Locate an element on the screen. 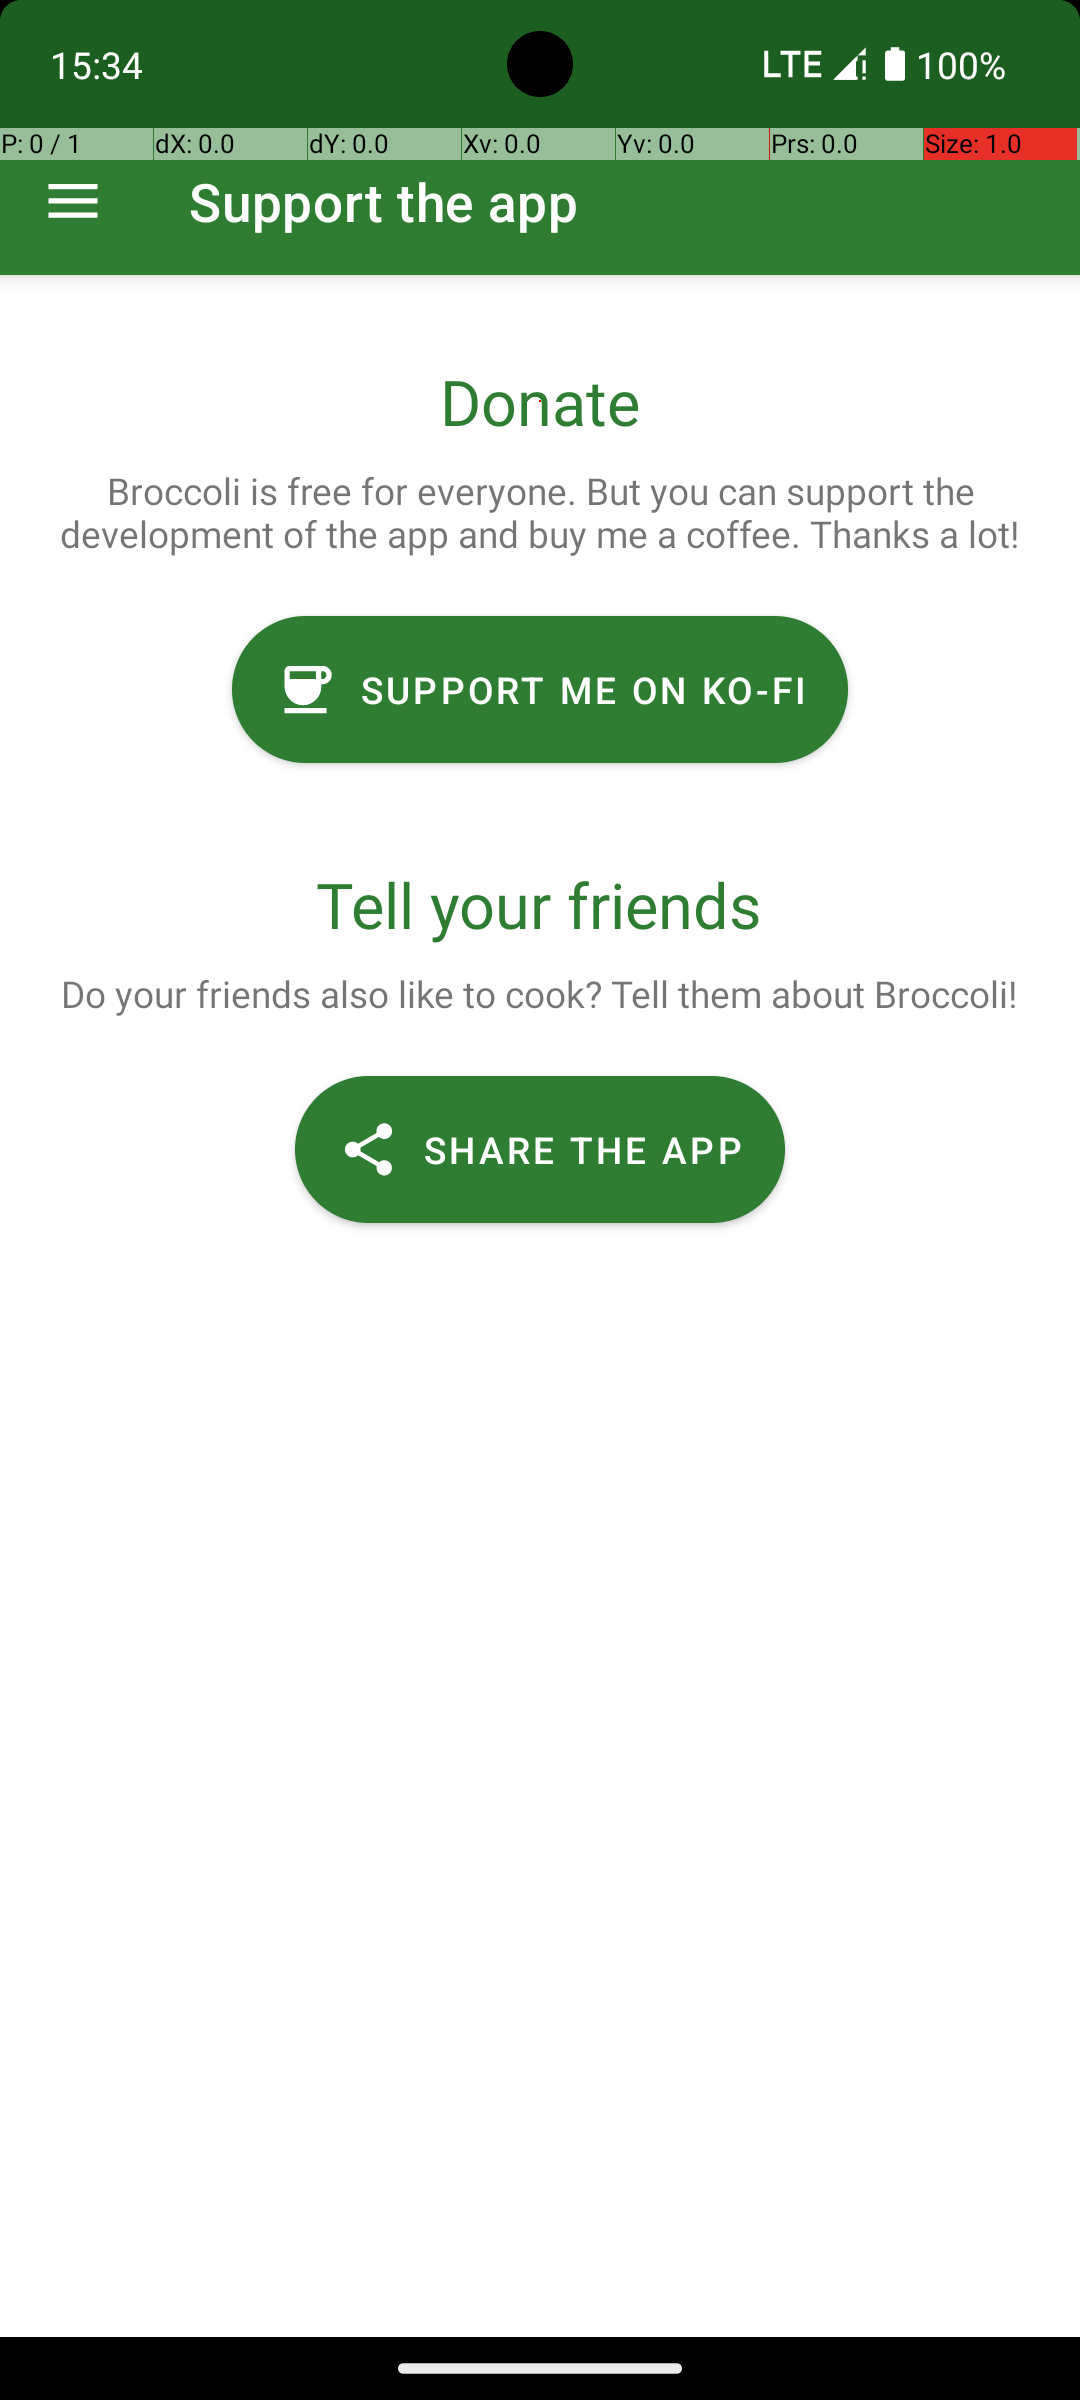  Tell your friends is located at coordinates (540, 904).